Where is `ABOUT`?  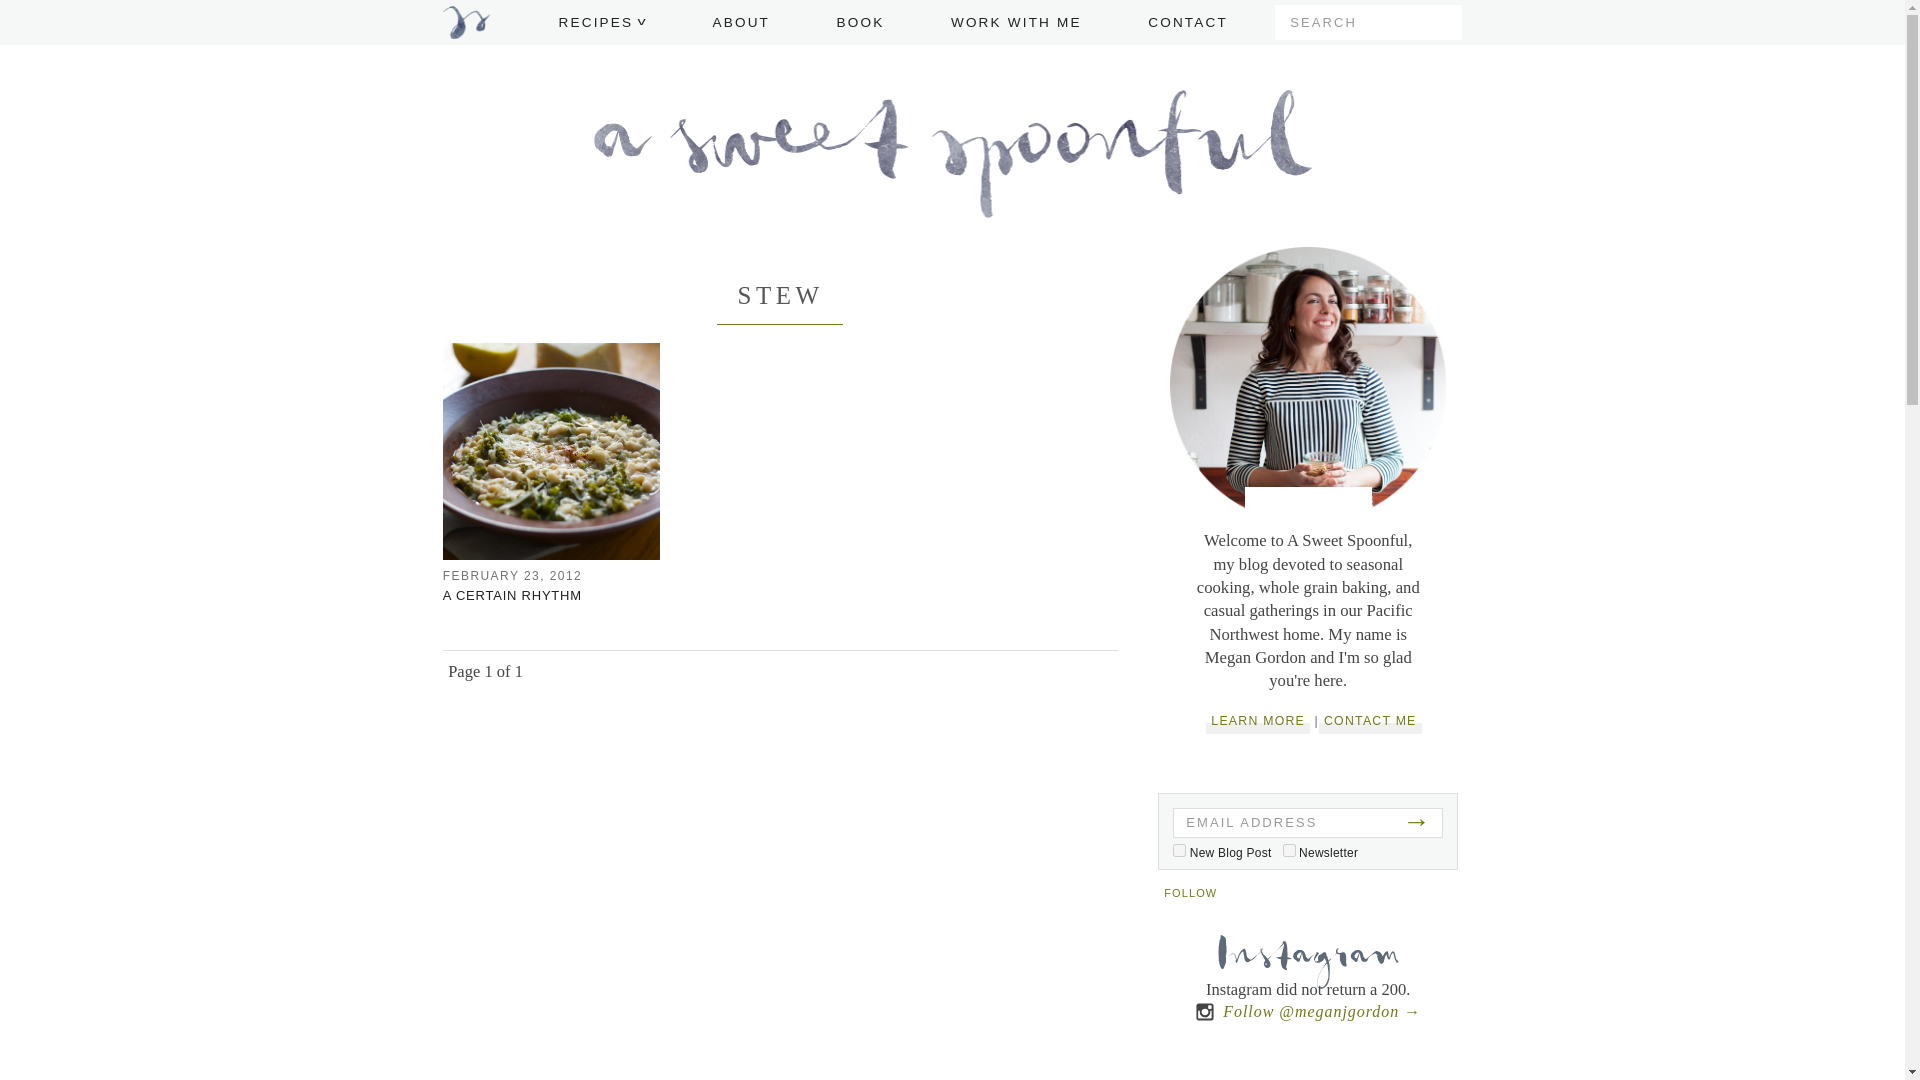 ABOUT is located at coordinates (740, 22).